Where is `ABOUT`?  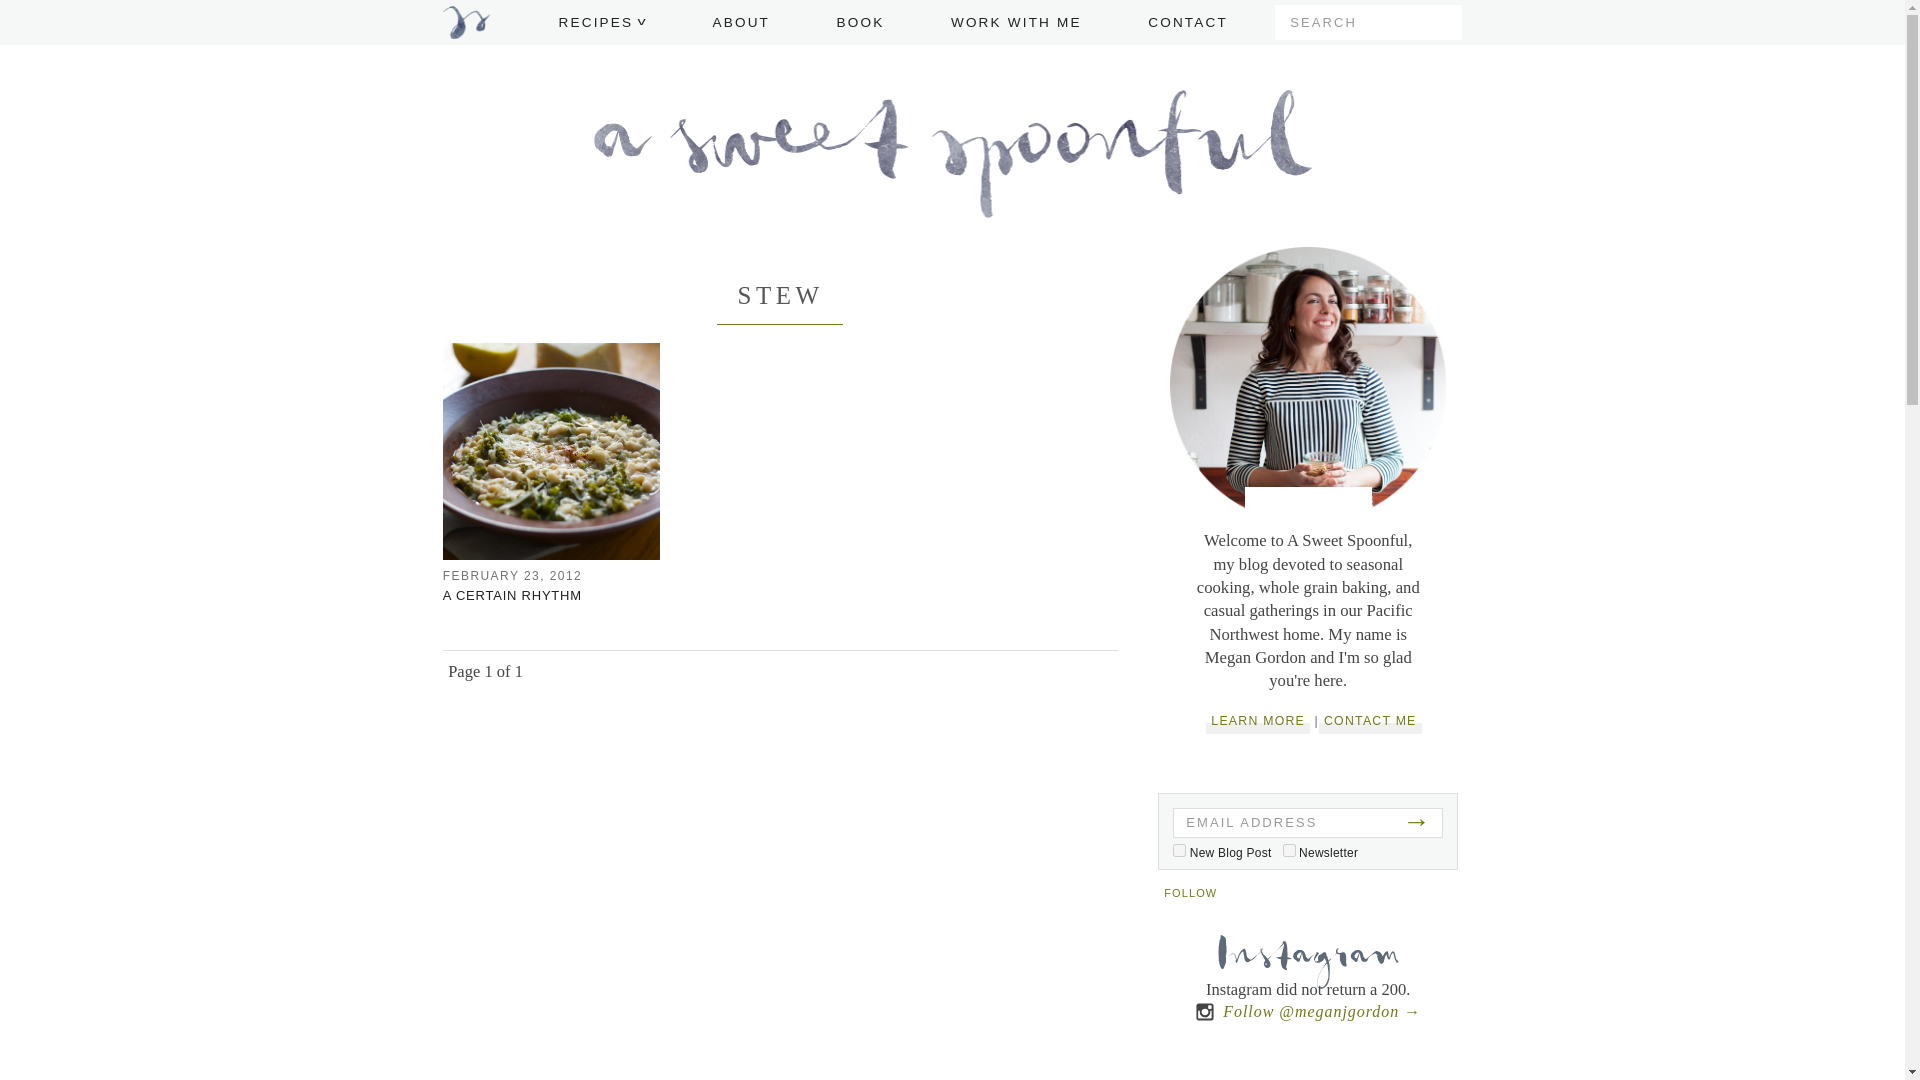 ABOUT is located at coordinates (740, 22).